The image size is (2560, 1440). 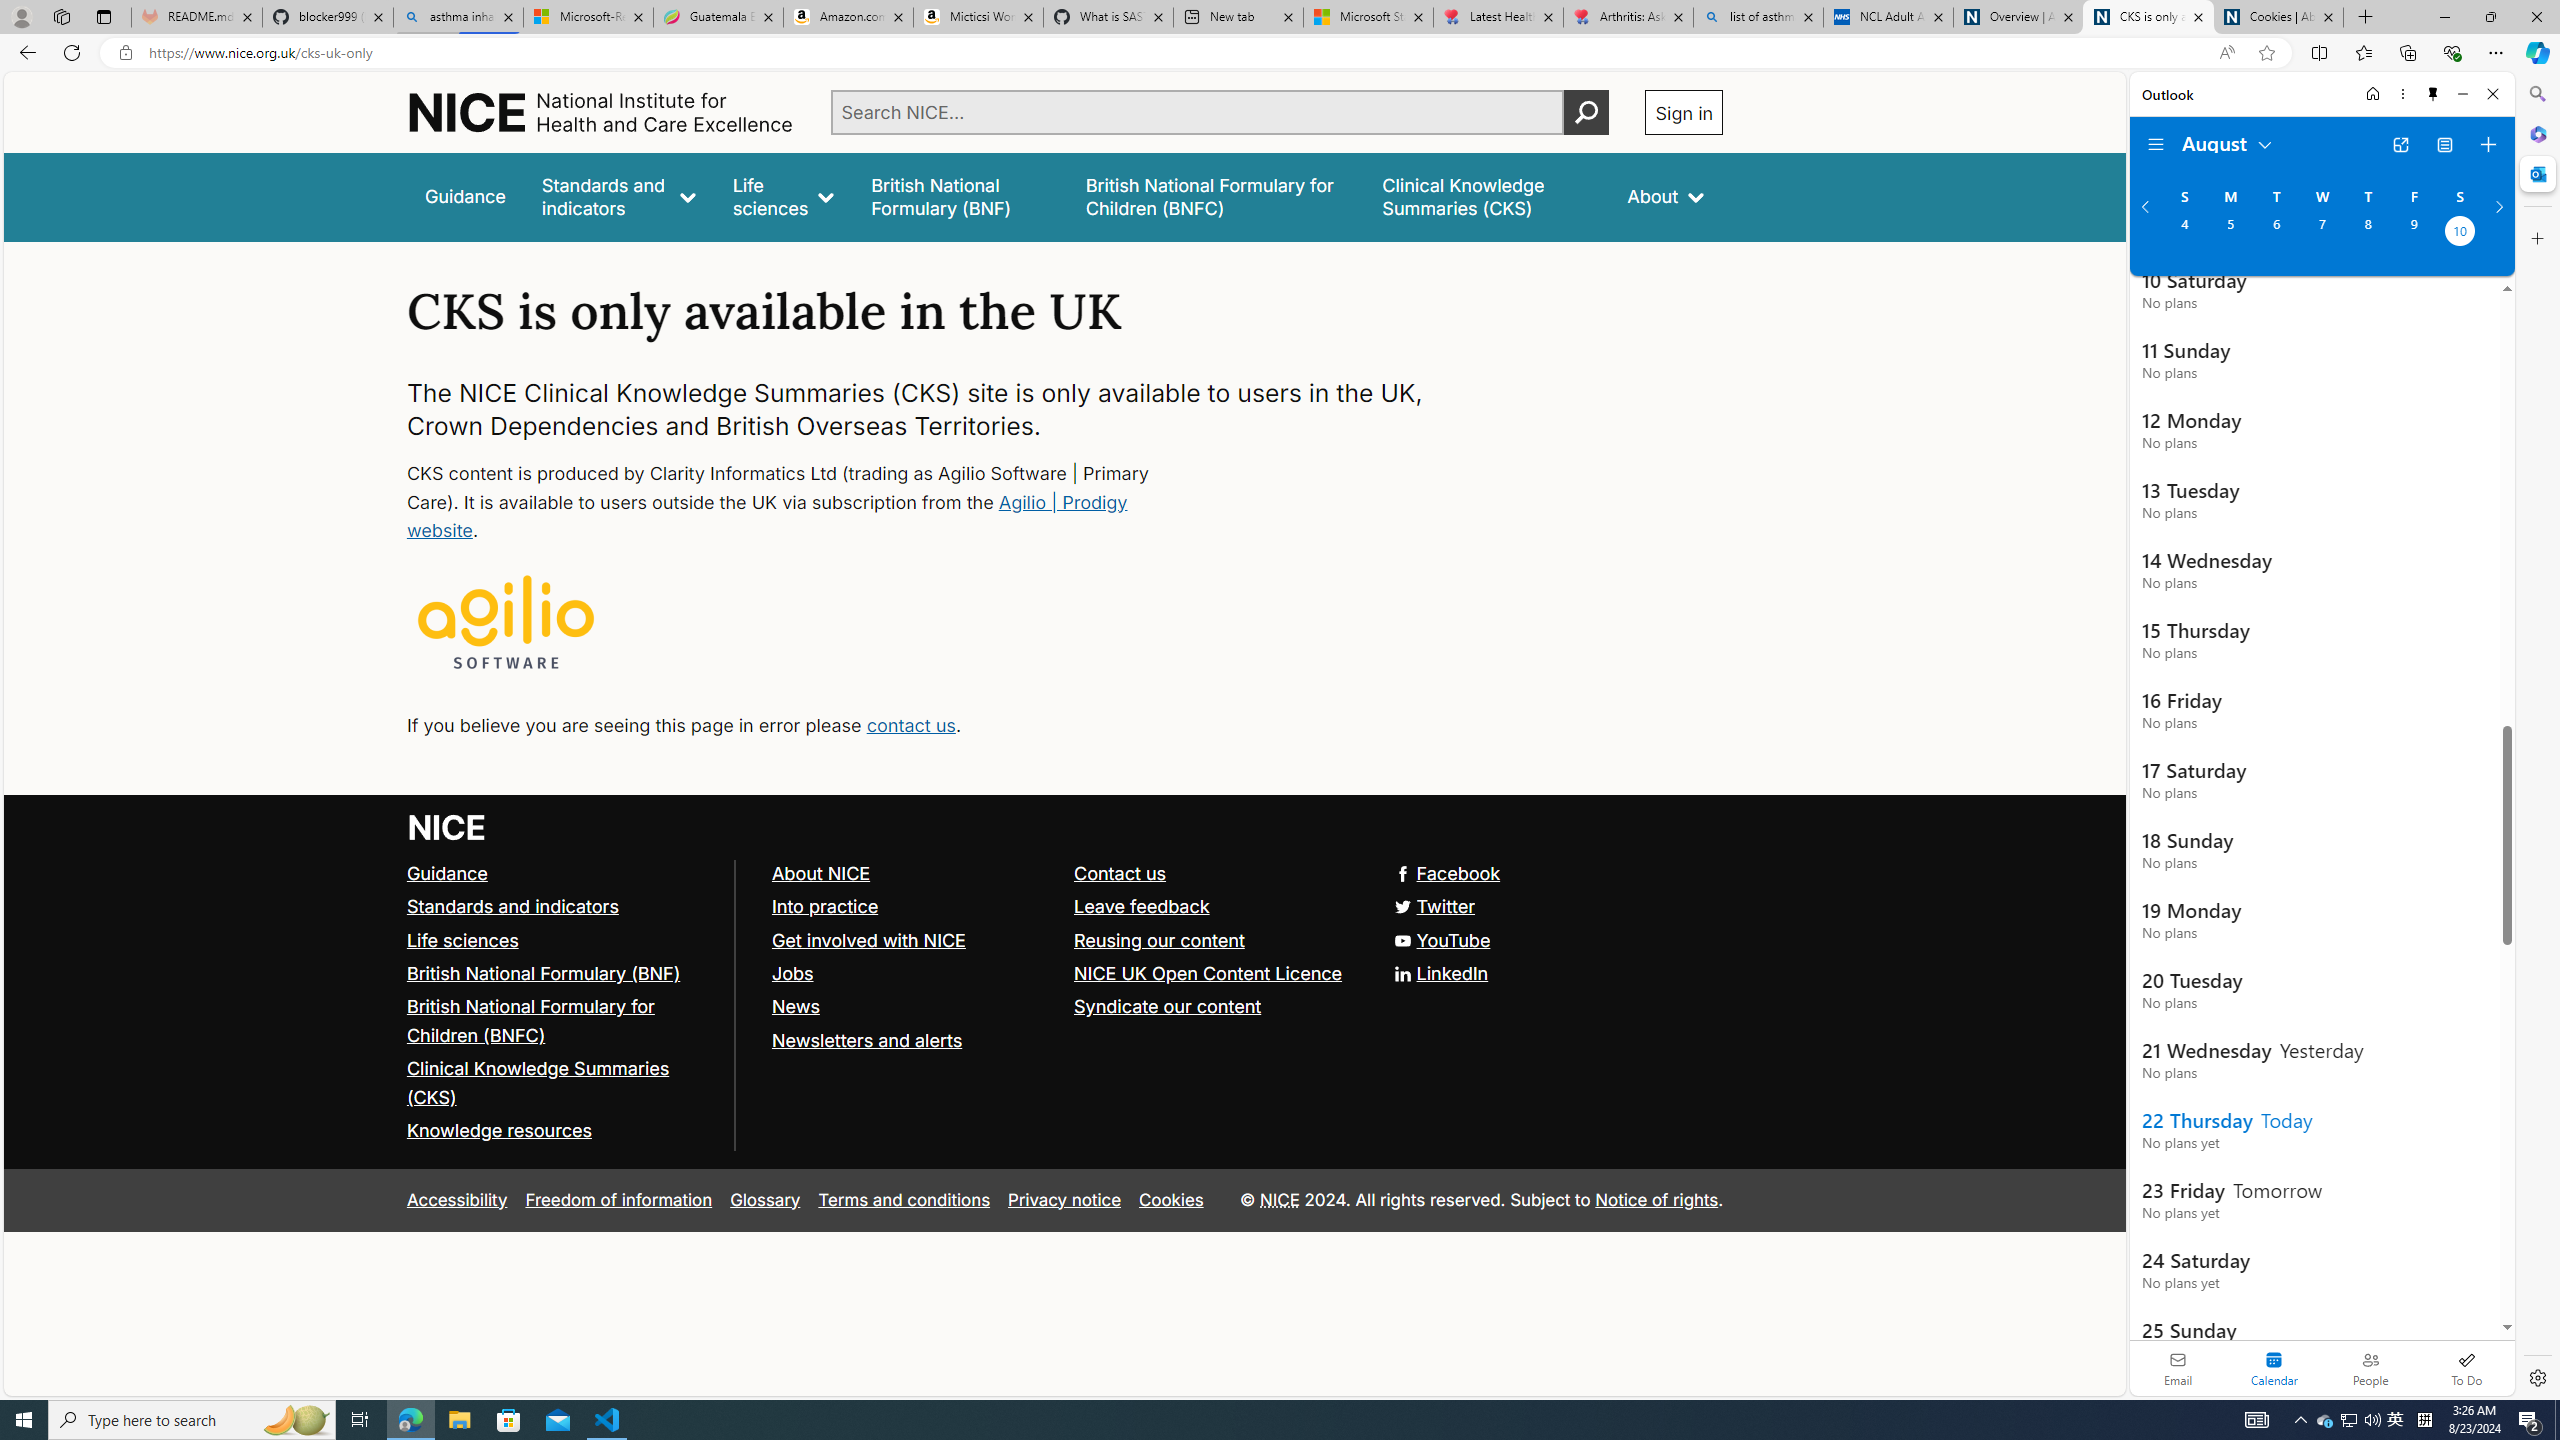 What do you see at coordinates (1628, 17) in the screenshot?
I see `Arthritis: Ask Health Professionals` at bounding box center [1628, 17].